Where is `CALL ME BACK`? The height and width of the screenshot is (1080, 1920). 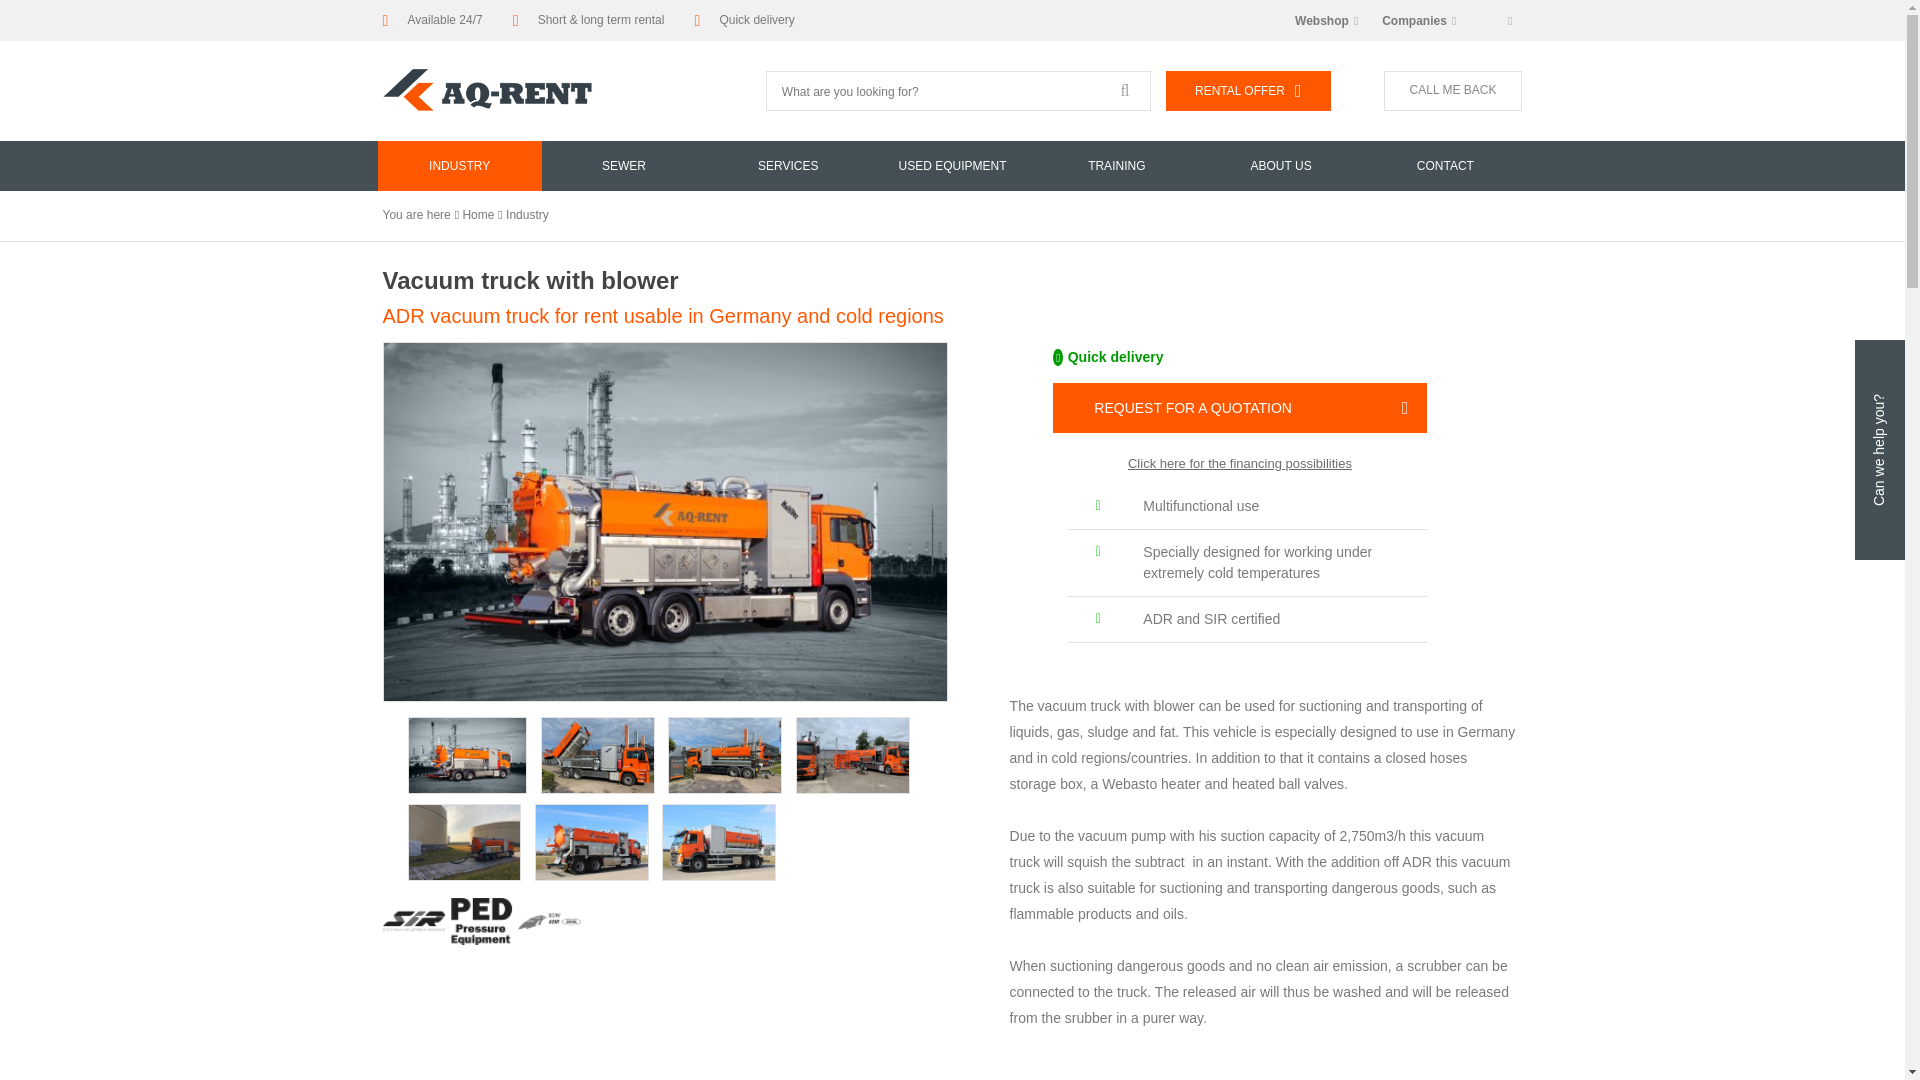 CALL ME BACK is located at coordinates (1453, 91).